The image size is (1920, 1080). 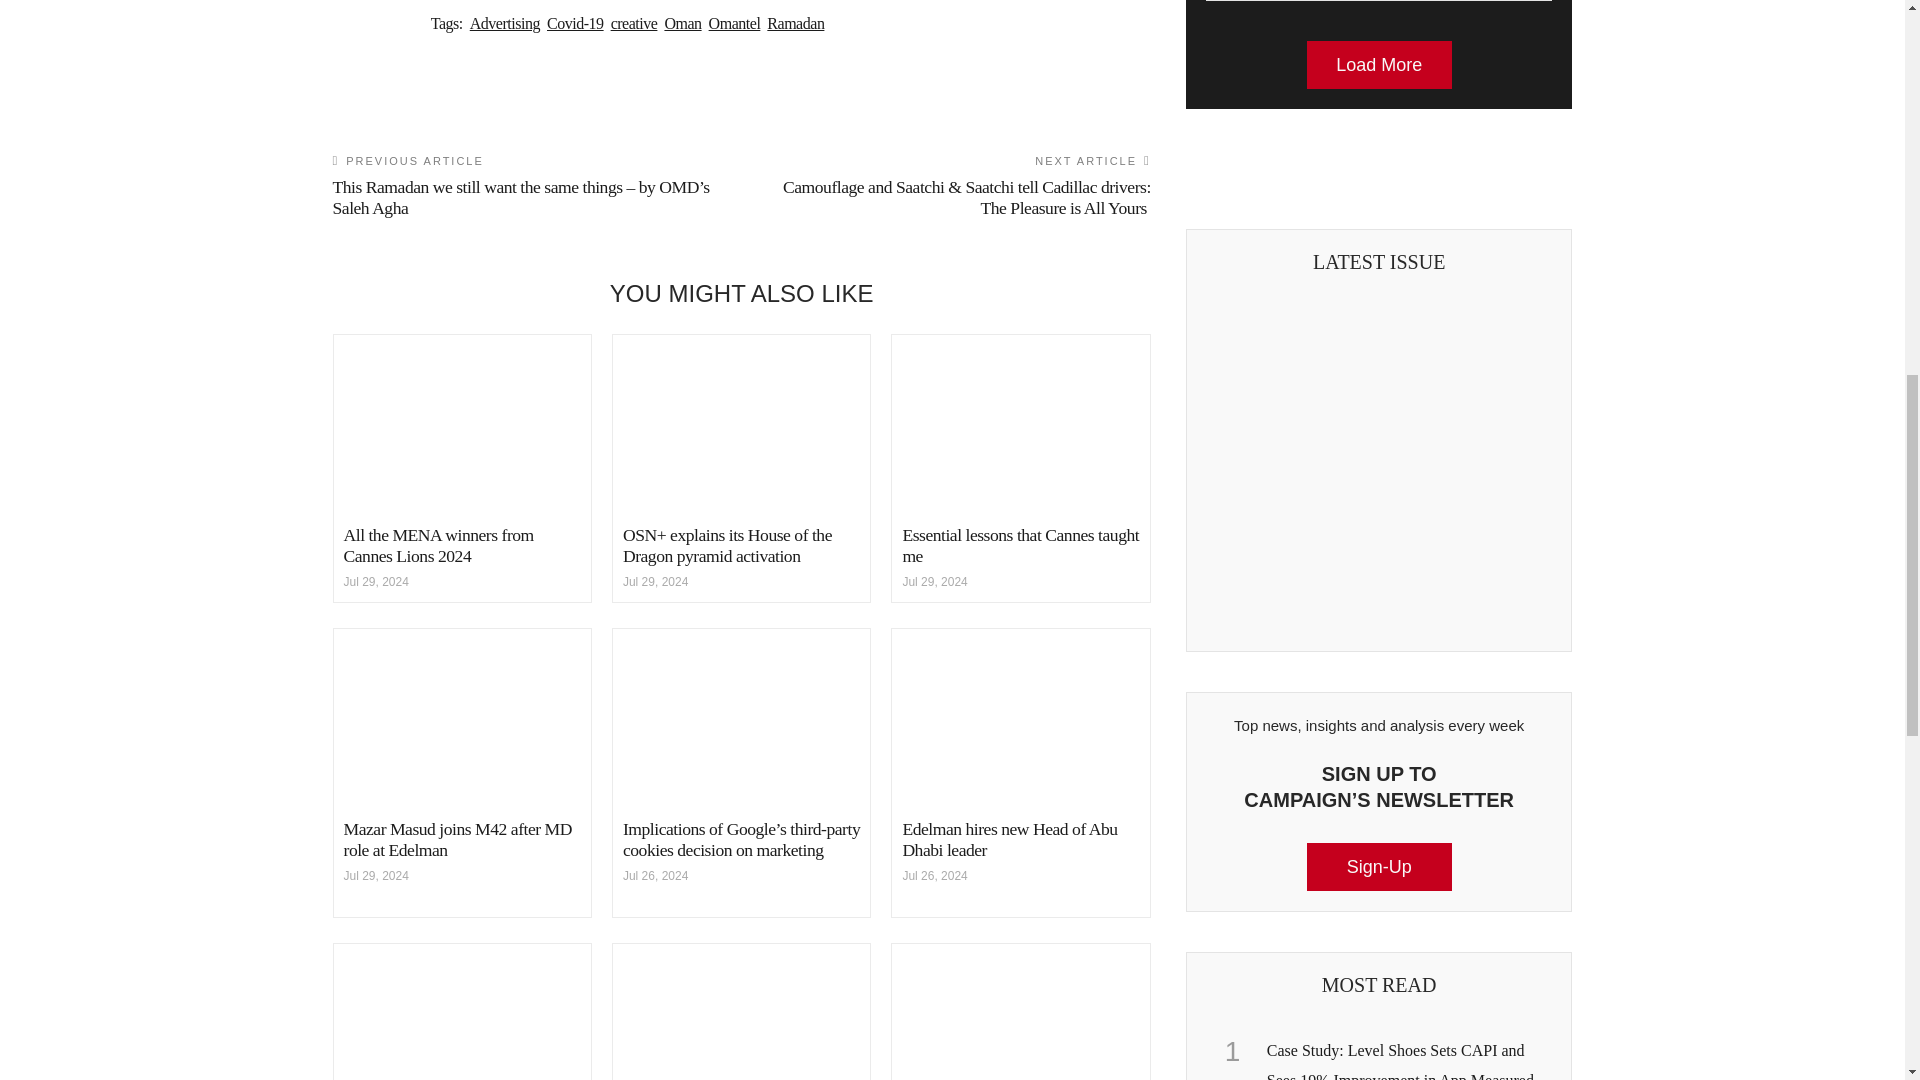 What do you see at coordinates (576, 22) in the screenshot?
I see `Covid-19` at bounding box center [576, 22].